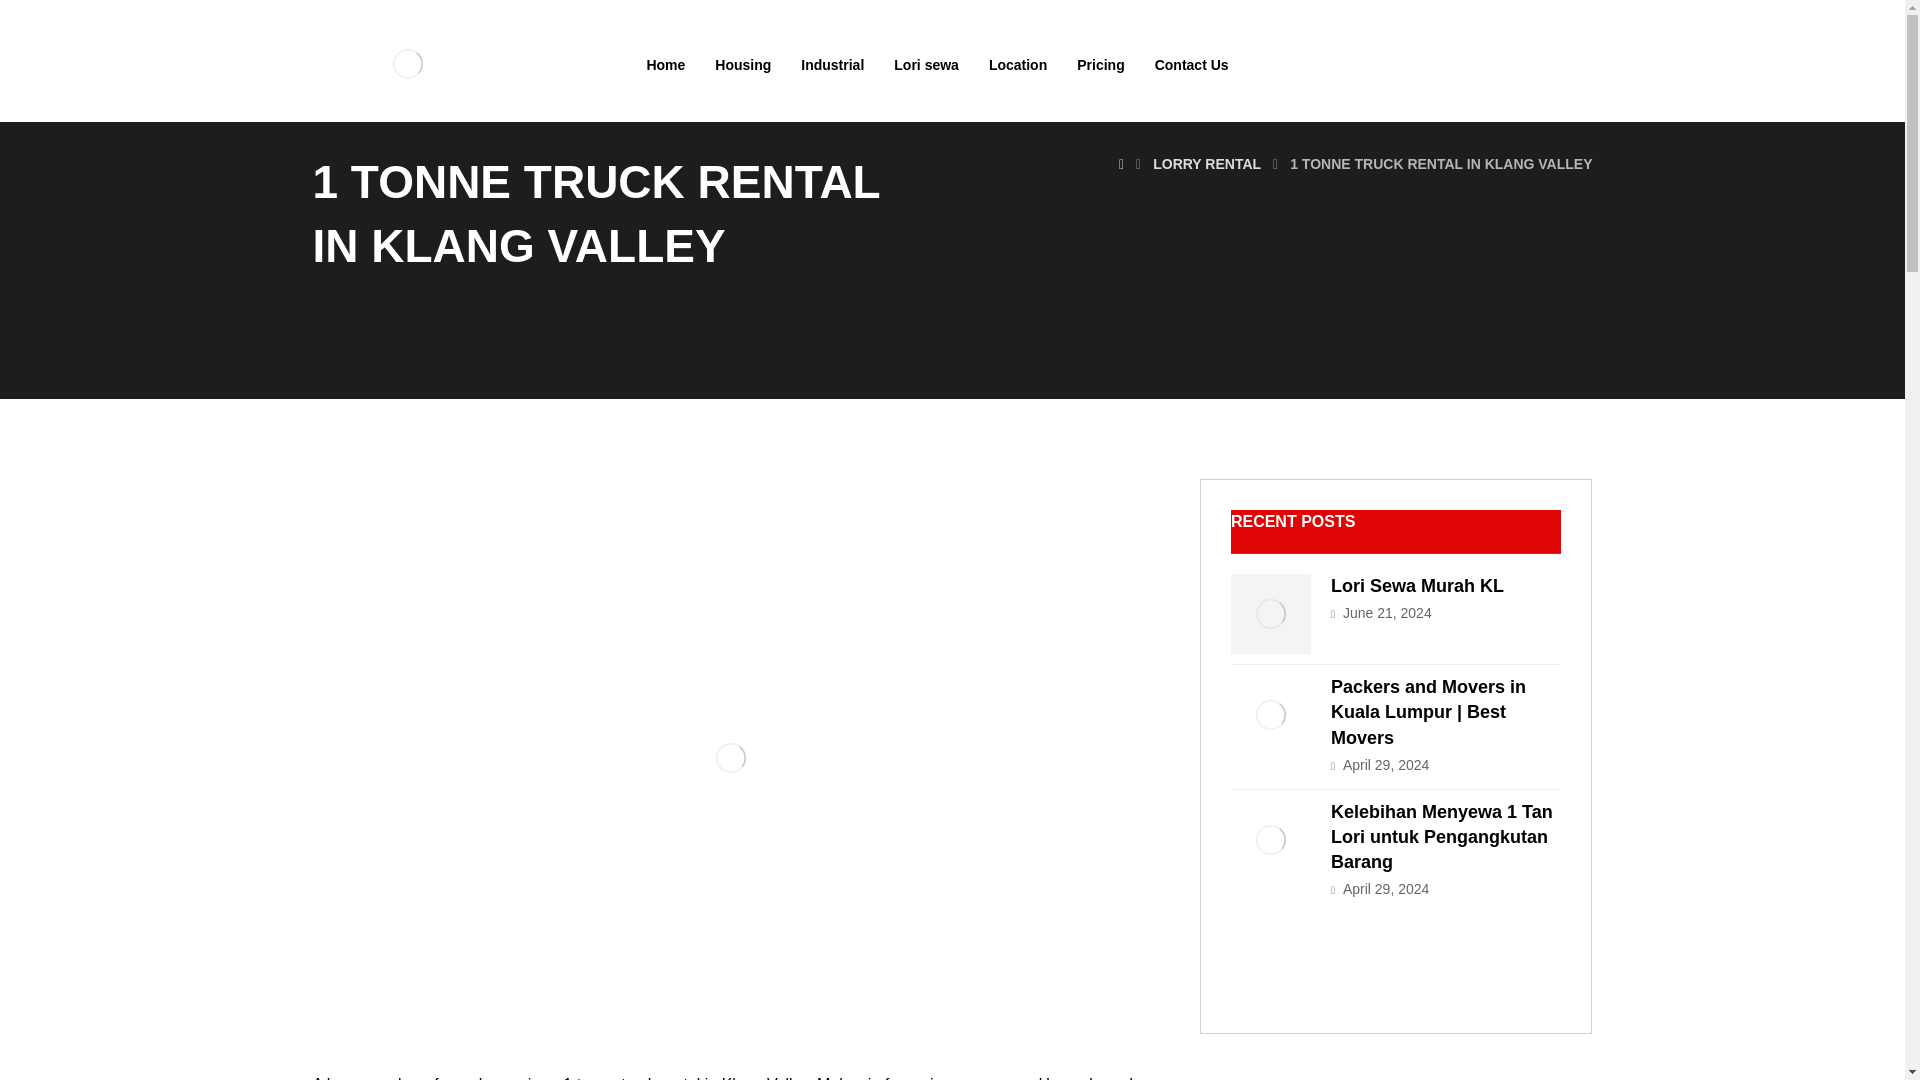 This screenshot has height=1080, width=1920. I want to click on Home, so click(665, 65).